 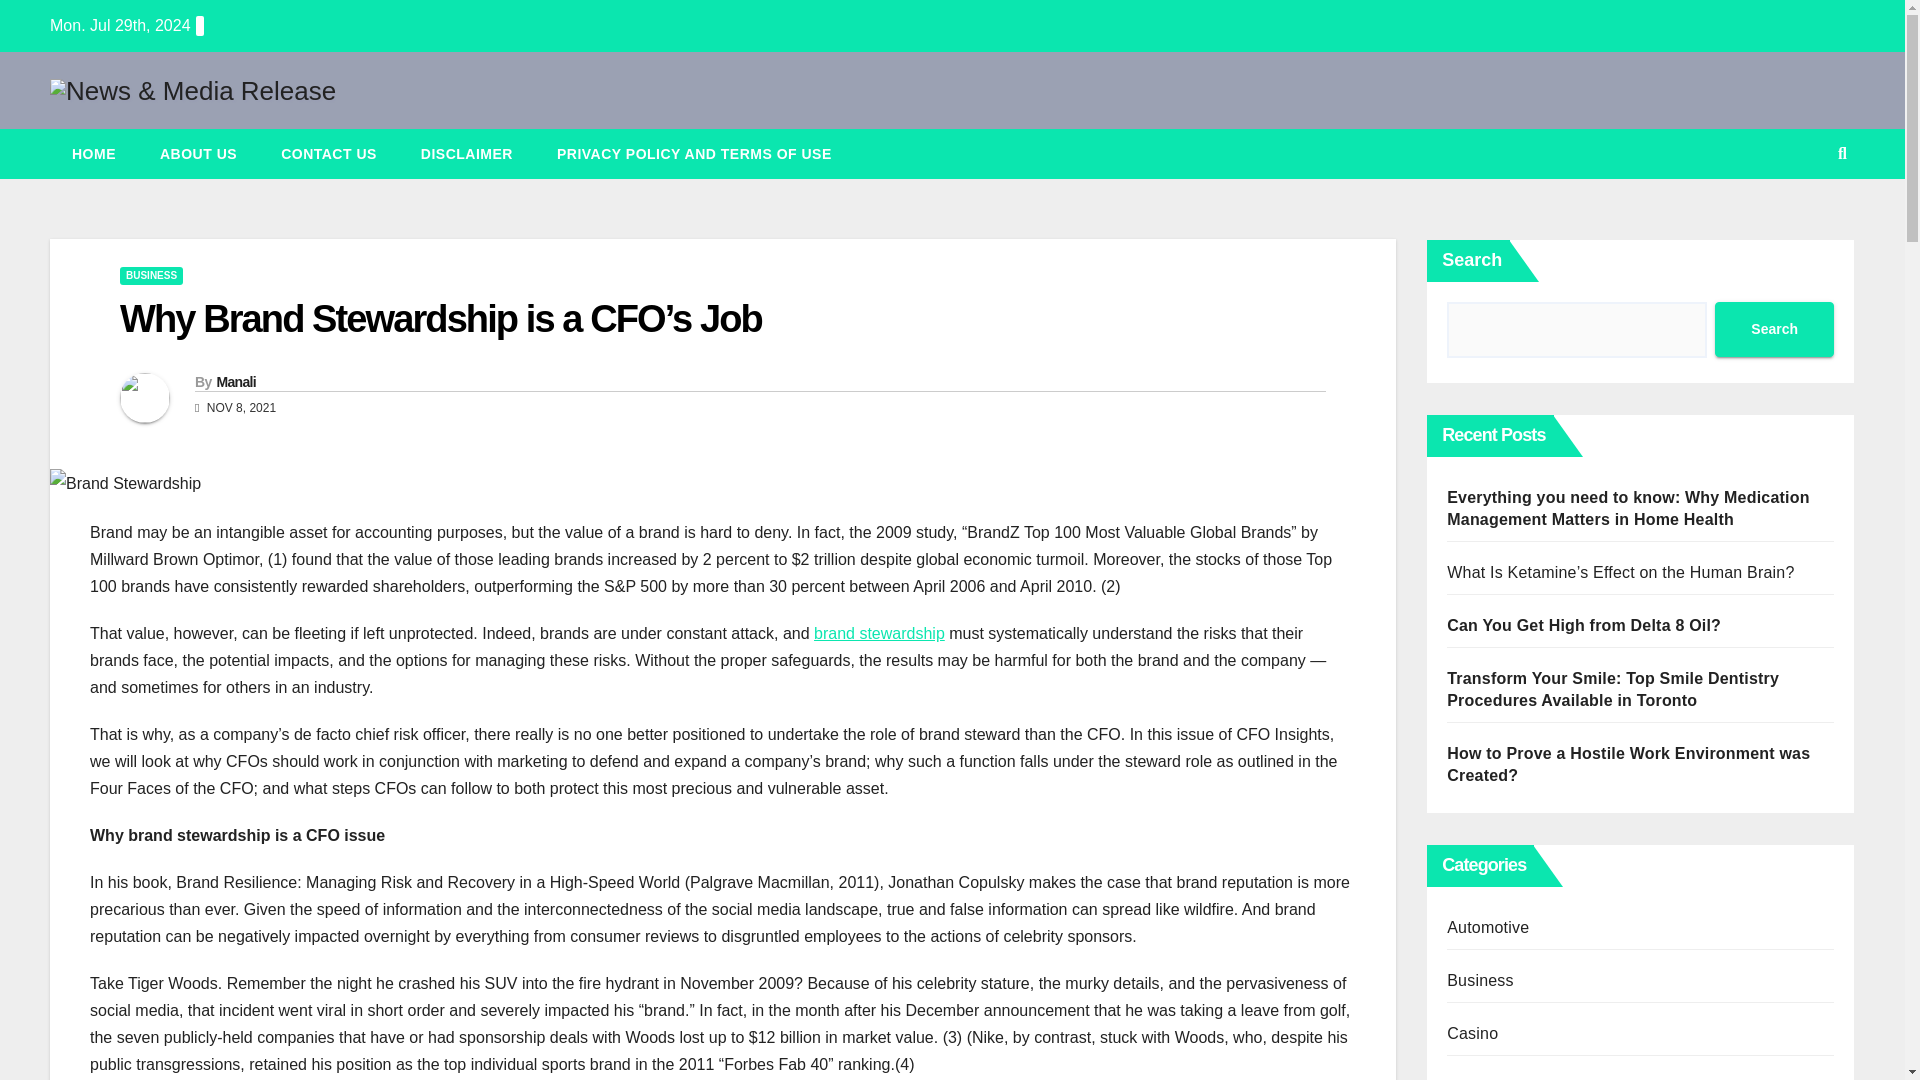 I want to click on Home, so click(x=94, y=154).